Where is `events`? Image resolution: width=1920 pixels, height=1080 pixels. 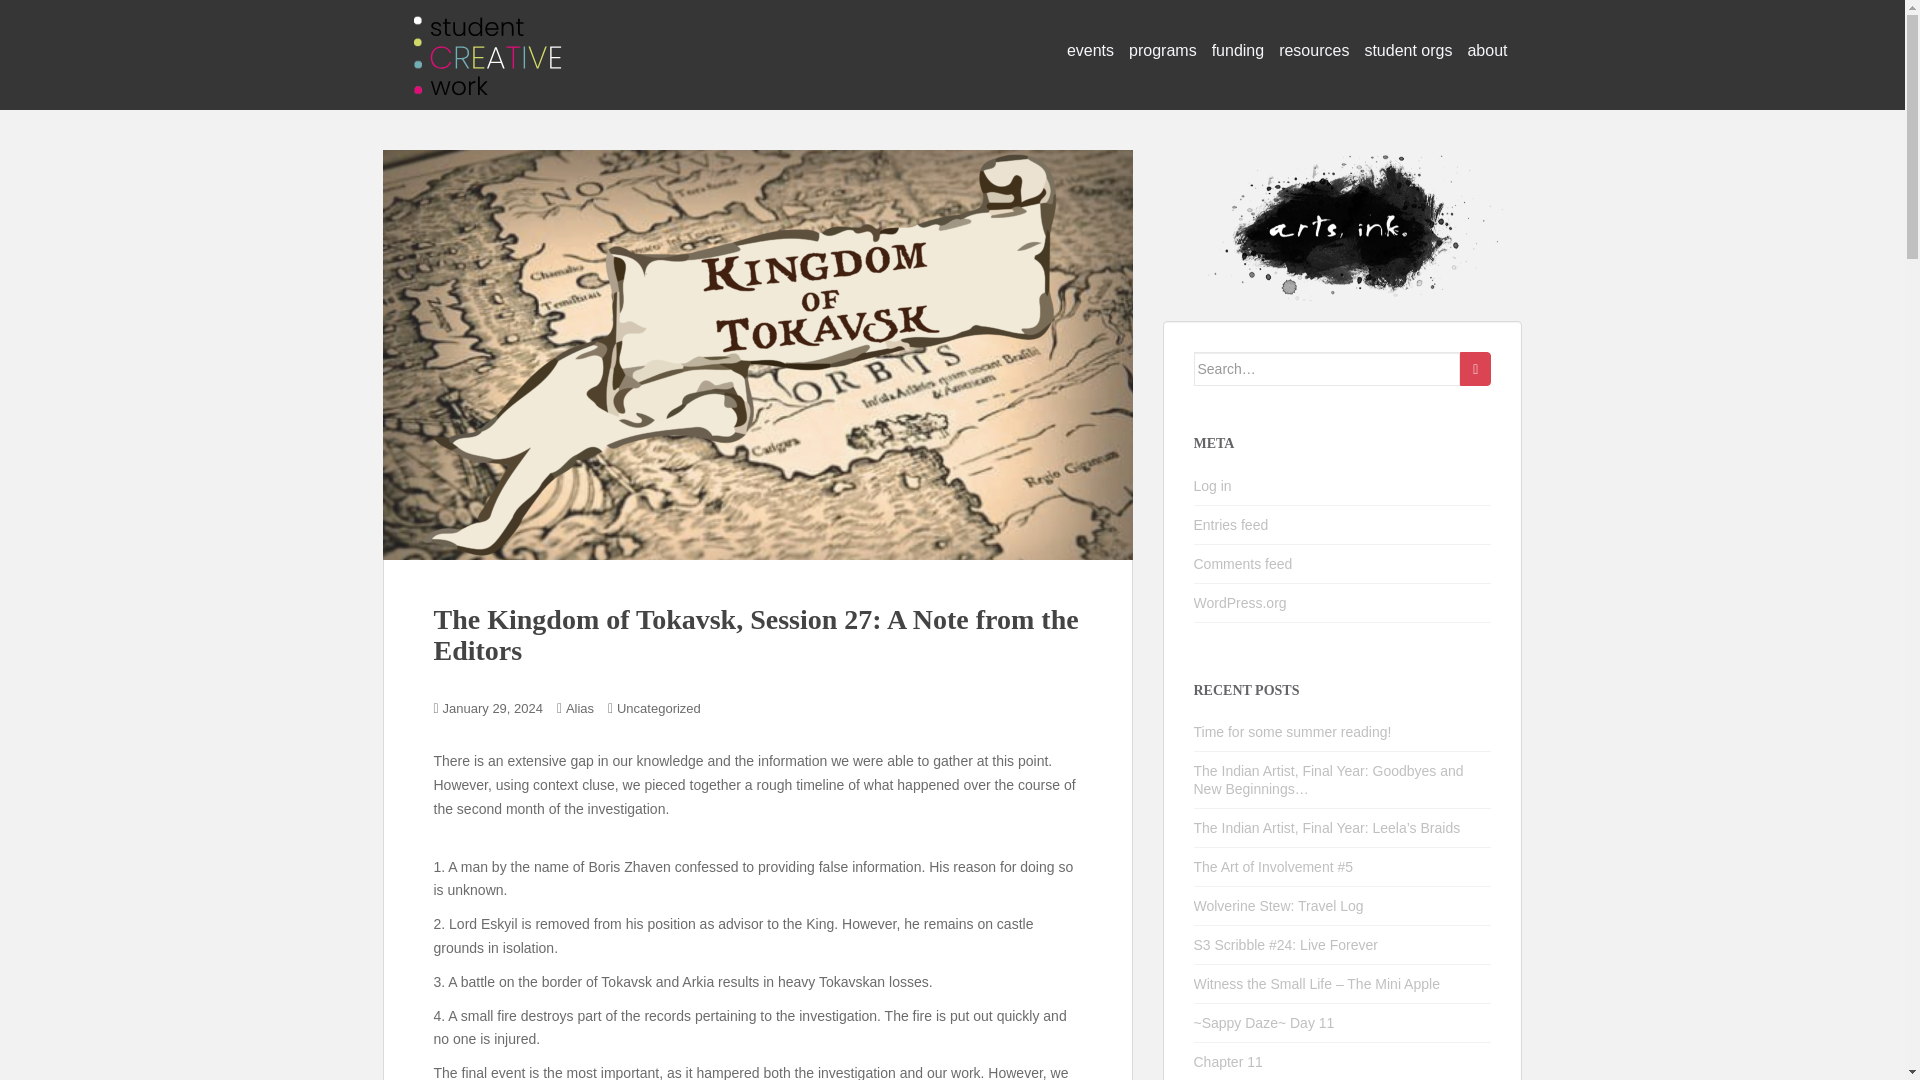
events is located at coordinates (1090, 51).